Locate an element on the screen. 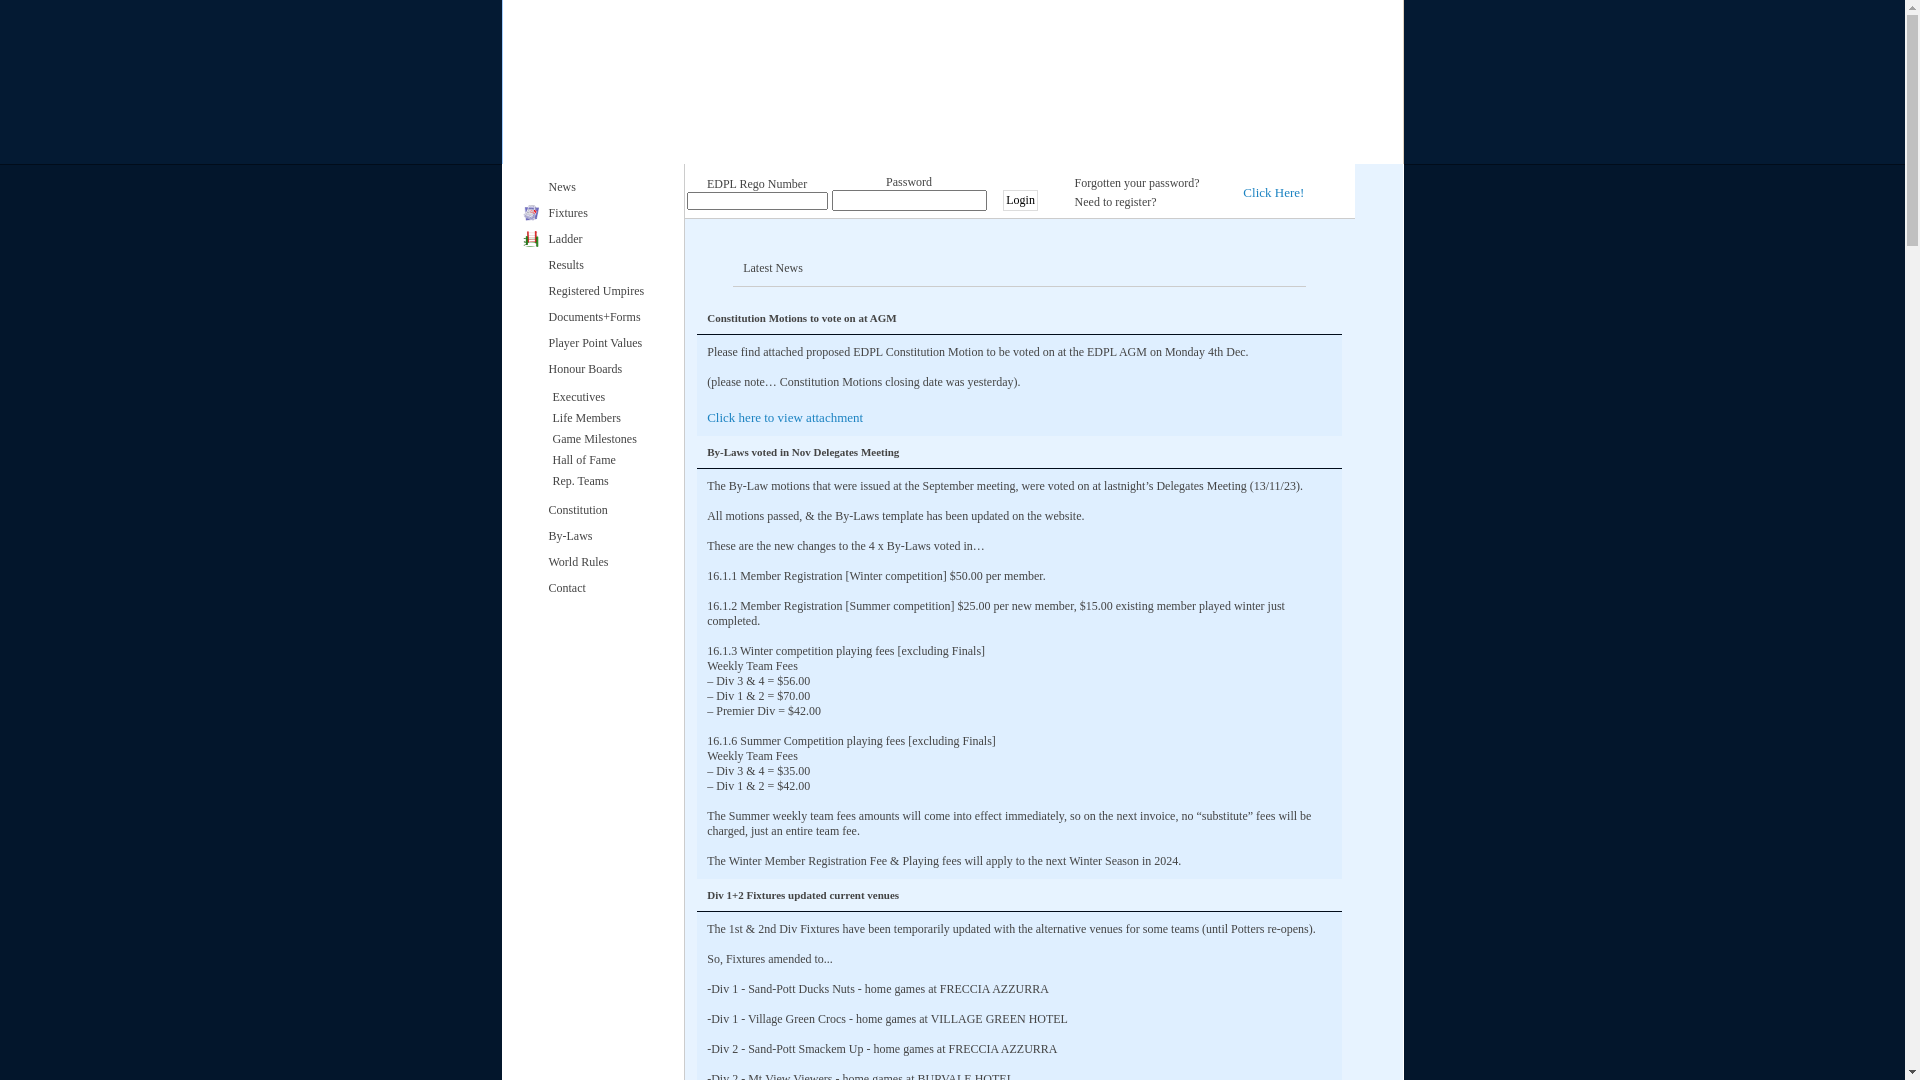  By-Laws is located at coordinates (604, 536).